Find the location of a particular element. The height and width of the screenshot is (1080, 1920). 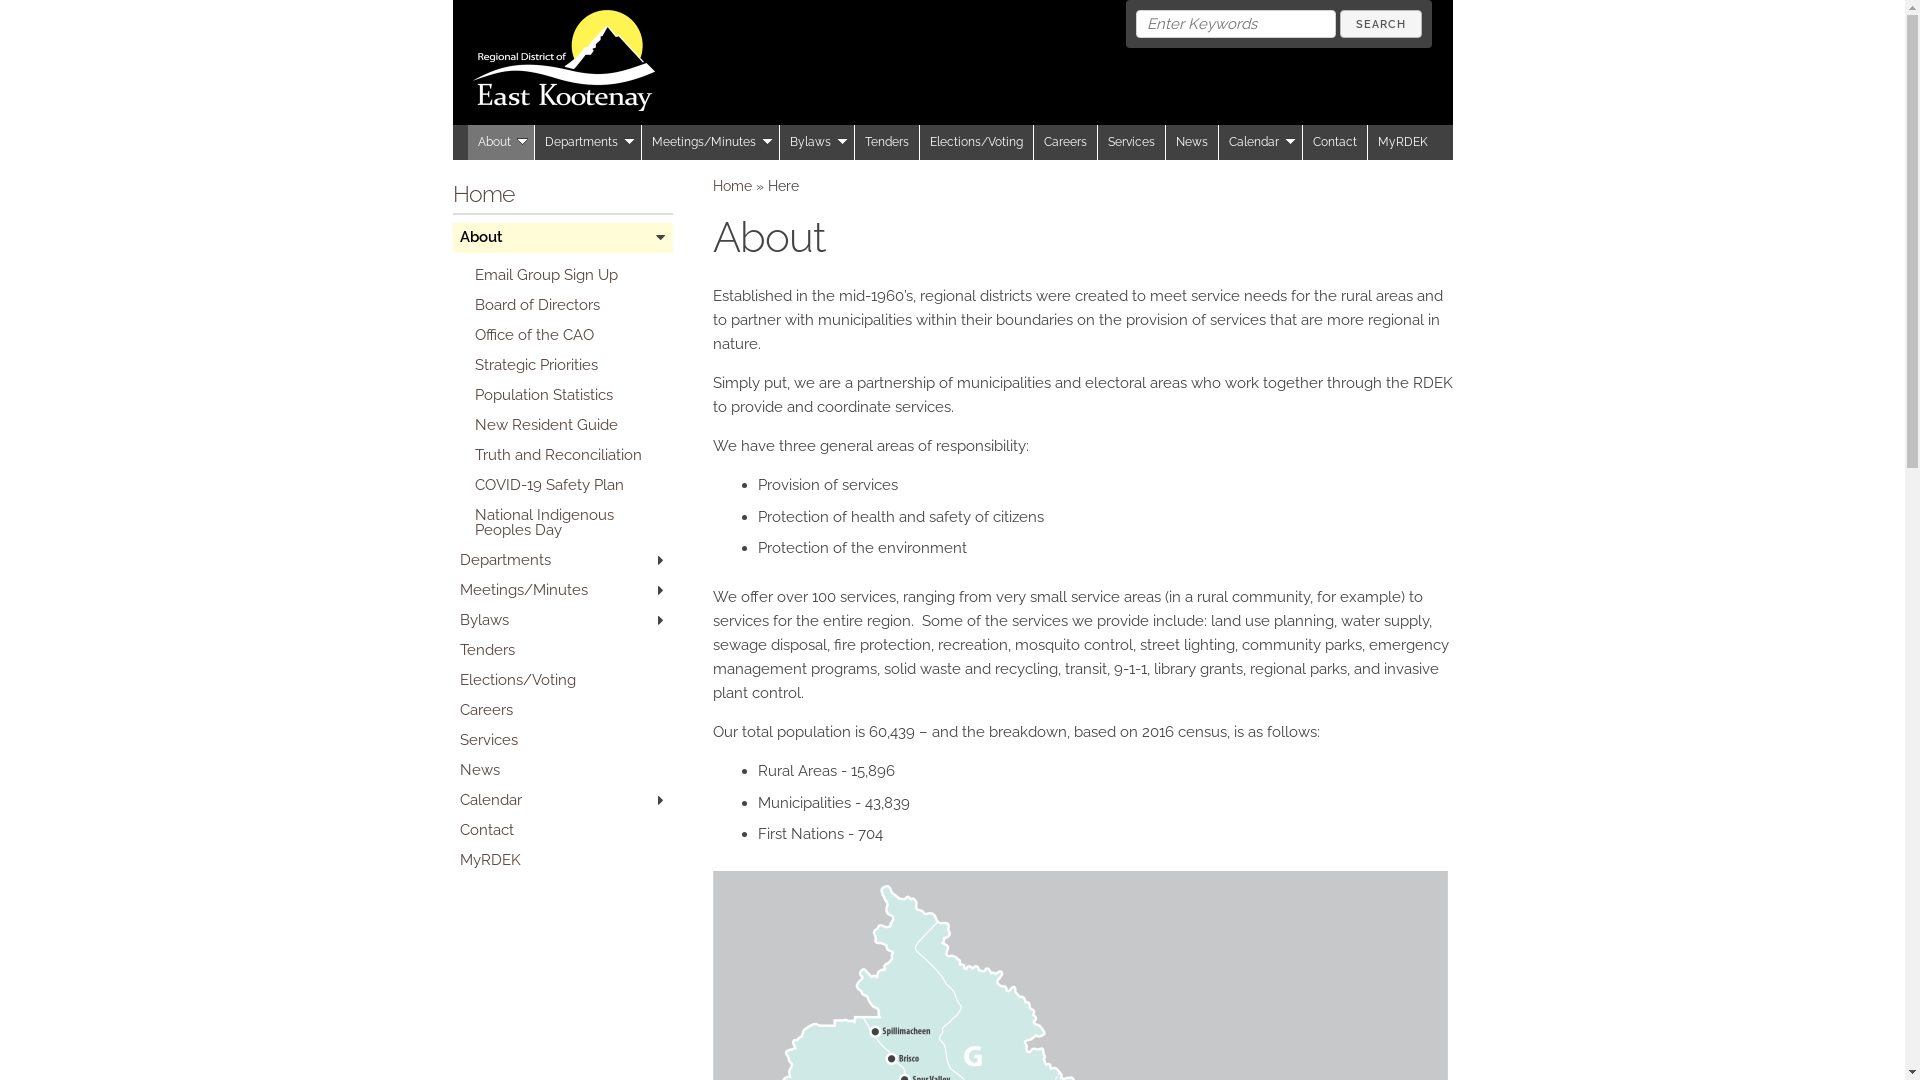

Careers is located at coordinates (562, 710).